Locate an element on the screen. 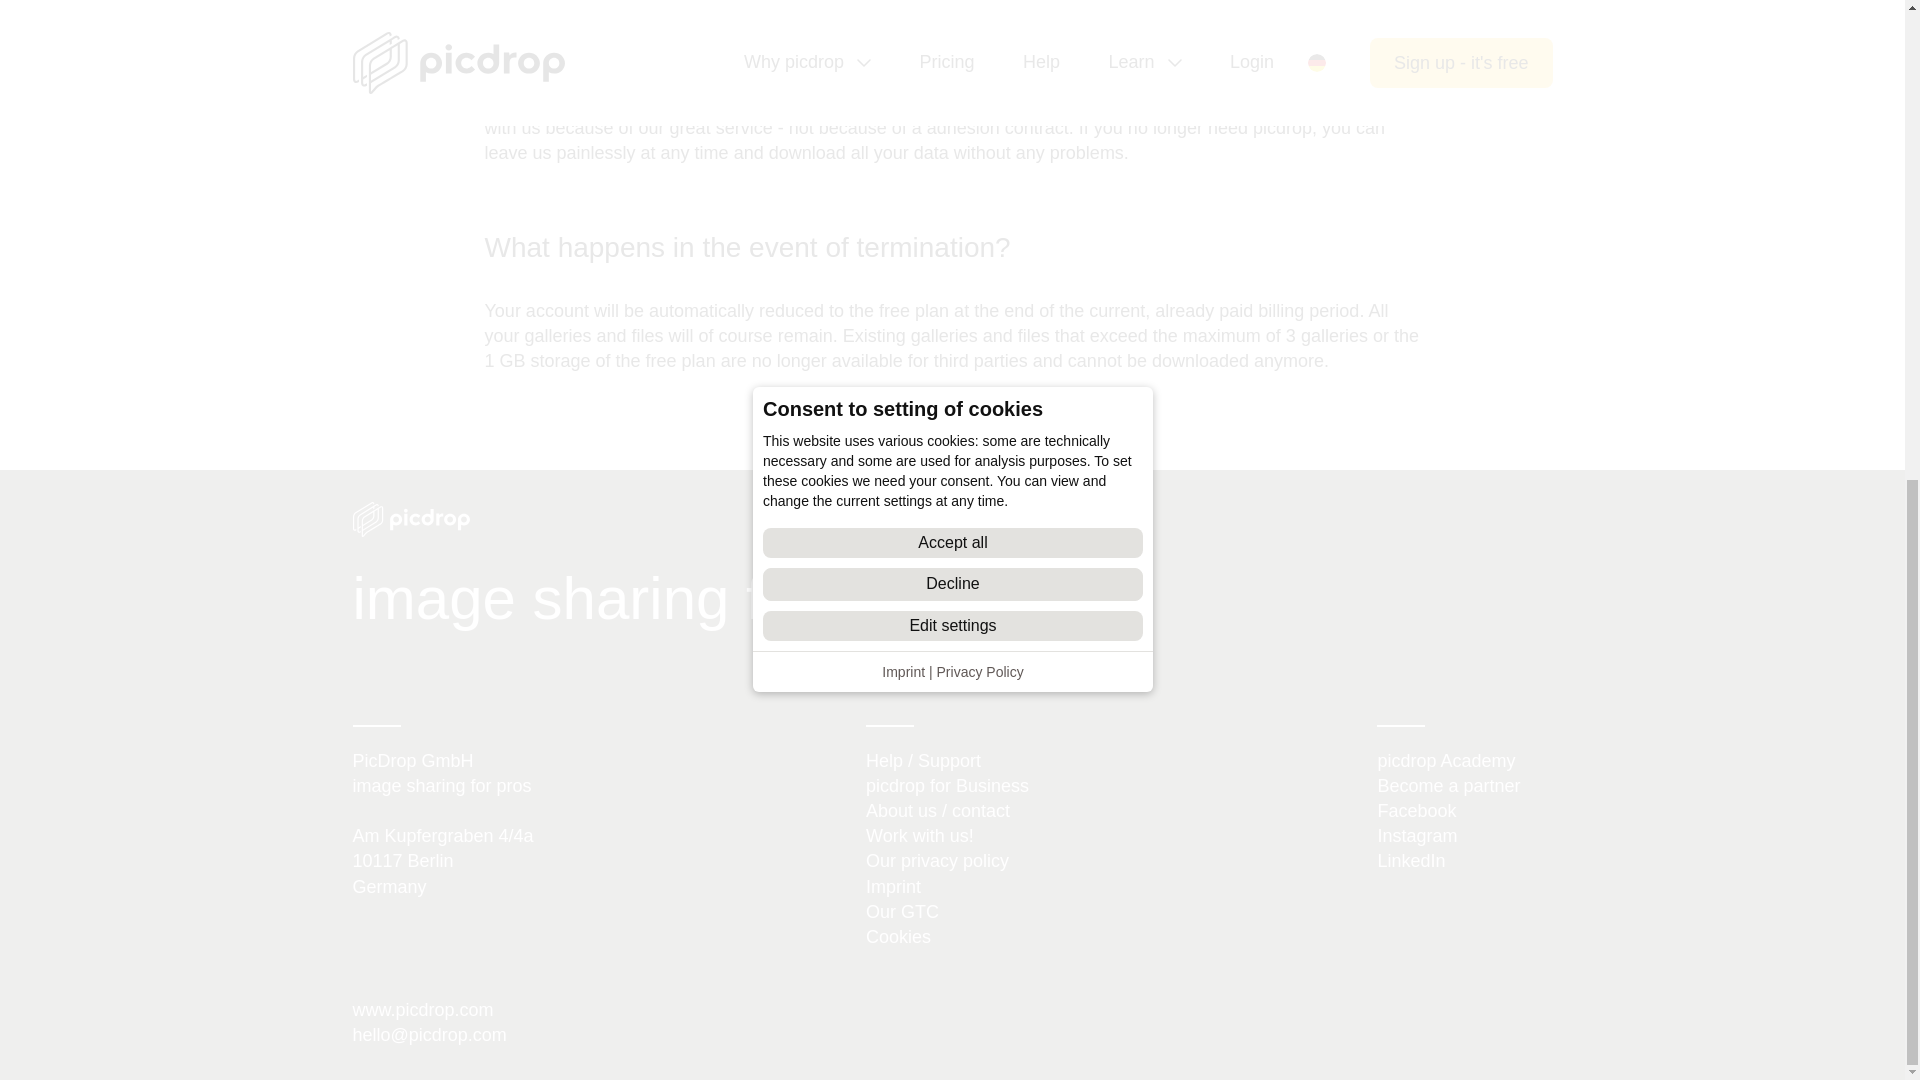 This screenshot has height=1080, width=1920. Instagram is located at coordinates (1416, 836).